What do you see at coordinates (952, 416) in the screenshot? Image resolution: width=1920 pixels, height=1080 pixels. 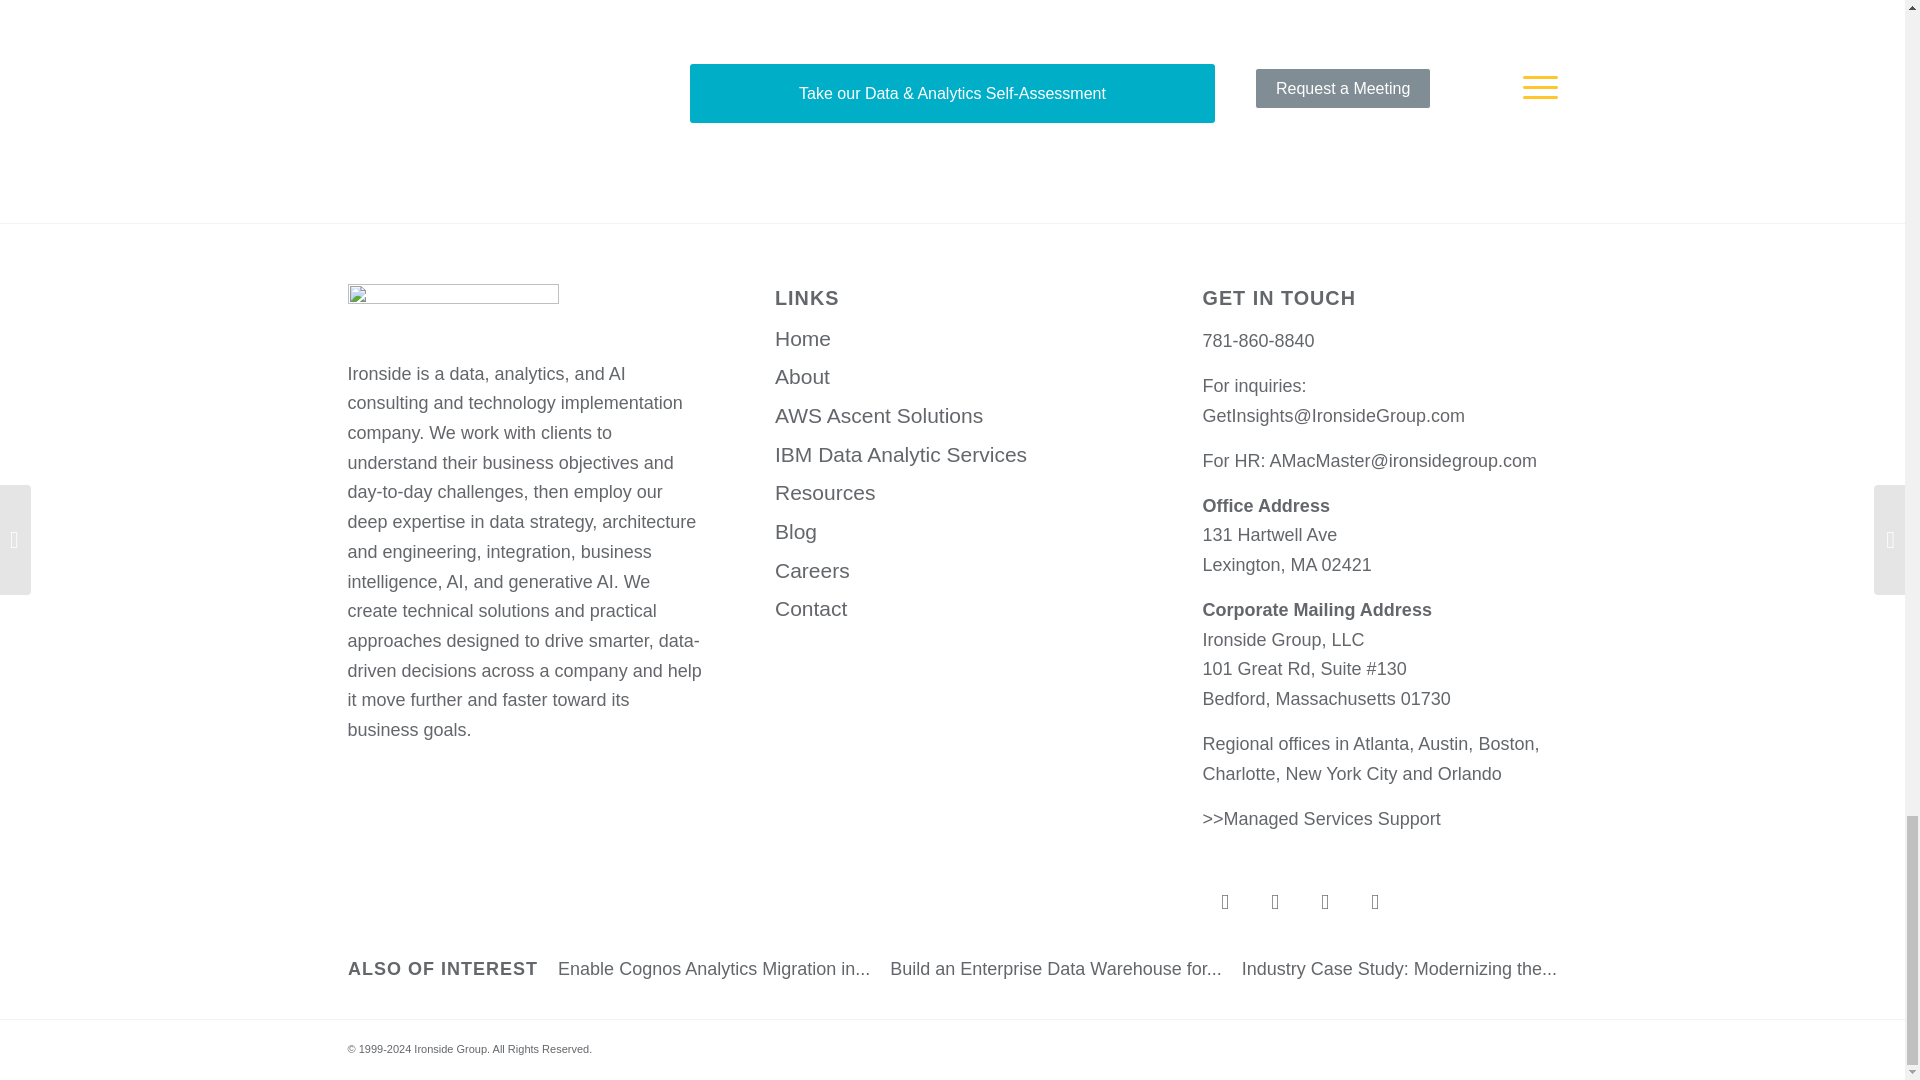 I see `AWS Ascent Solutions` at bounding box center [952, 416].